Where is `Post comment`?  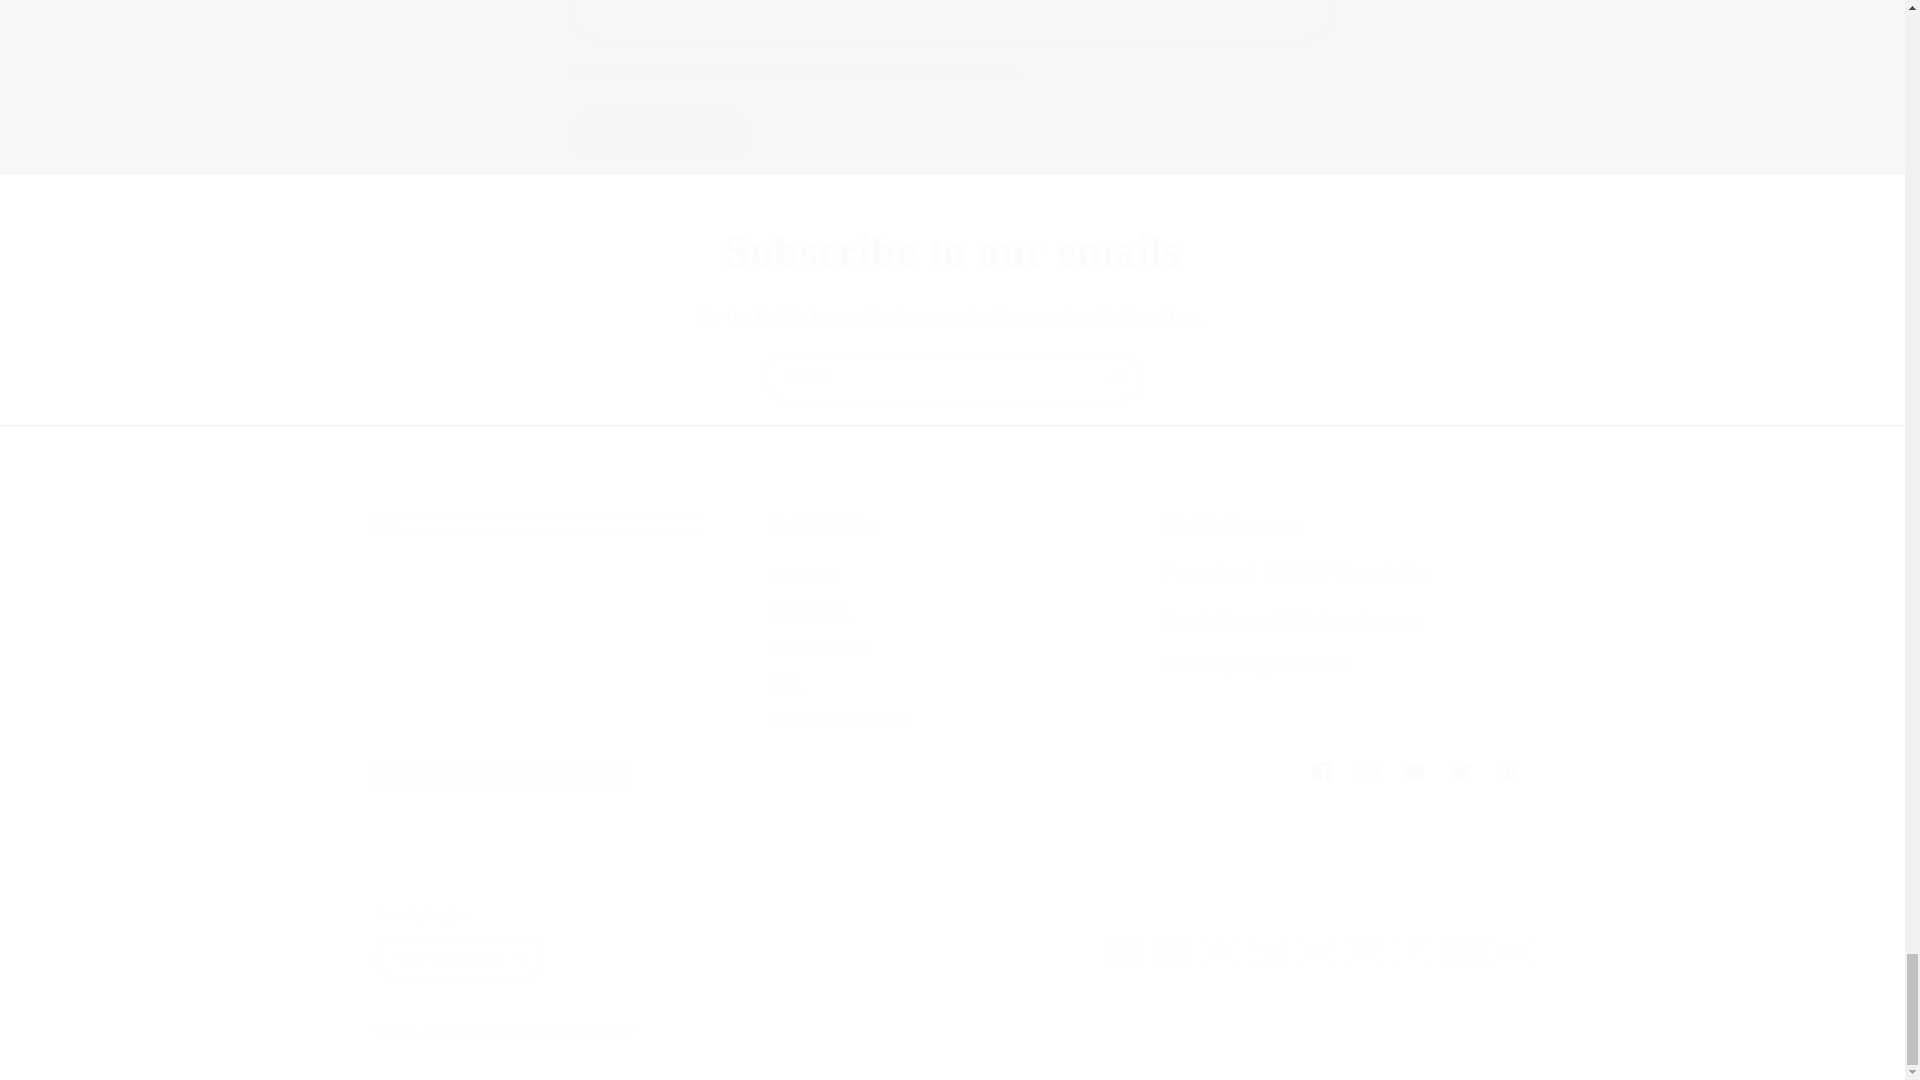
Post comment is located at coordinates (952, 770).